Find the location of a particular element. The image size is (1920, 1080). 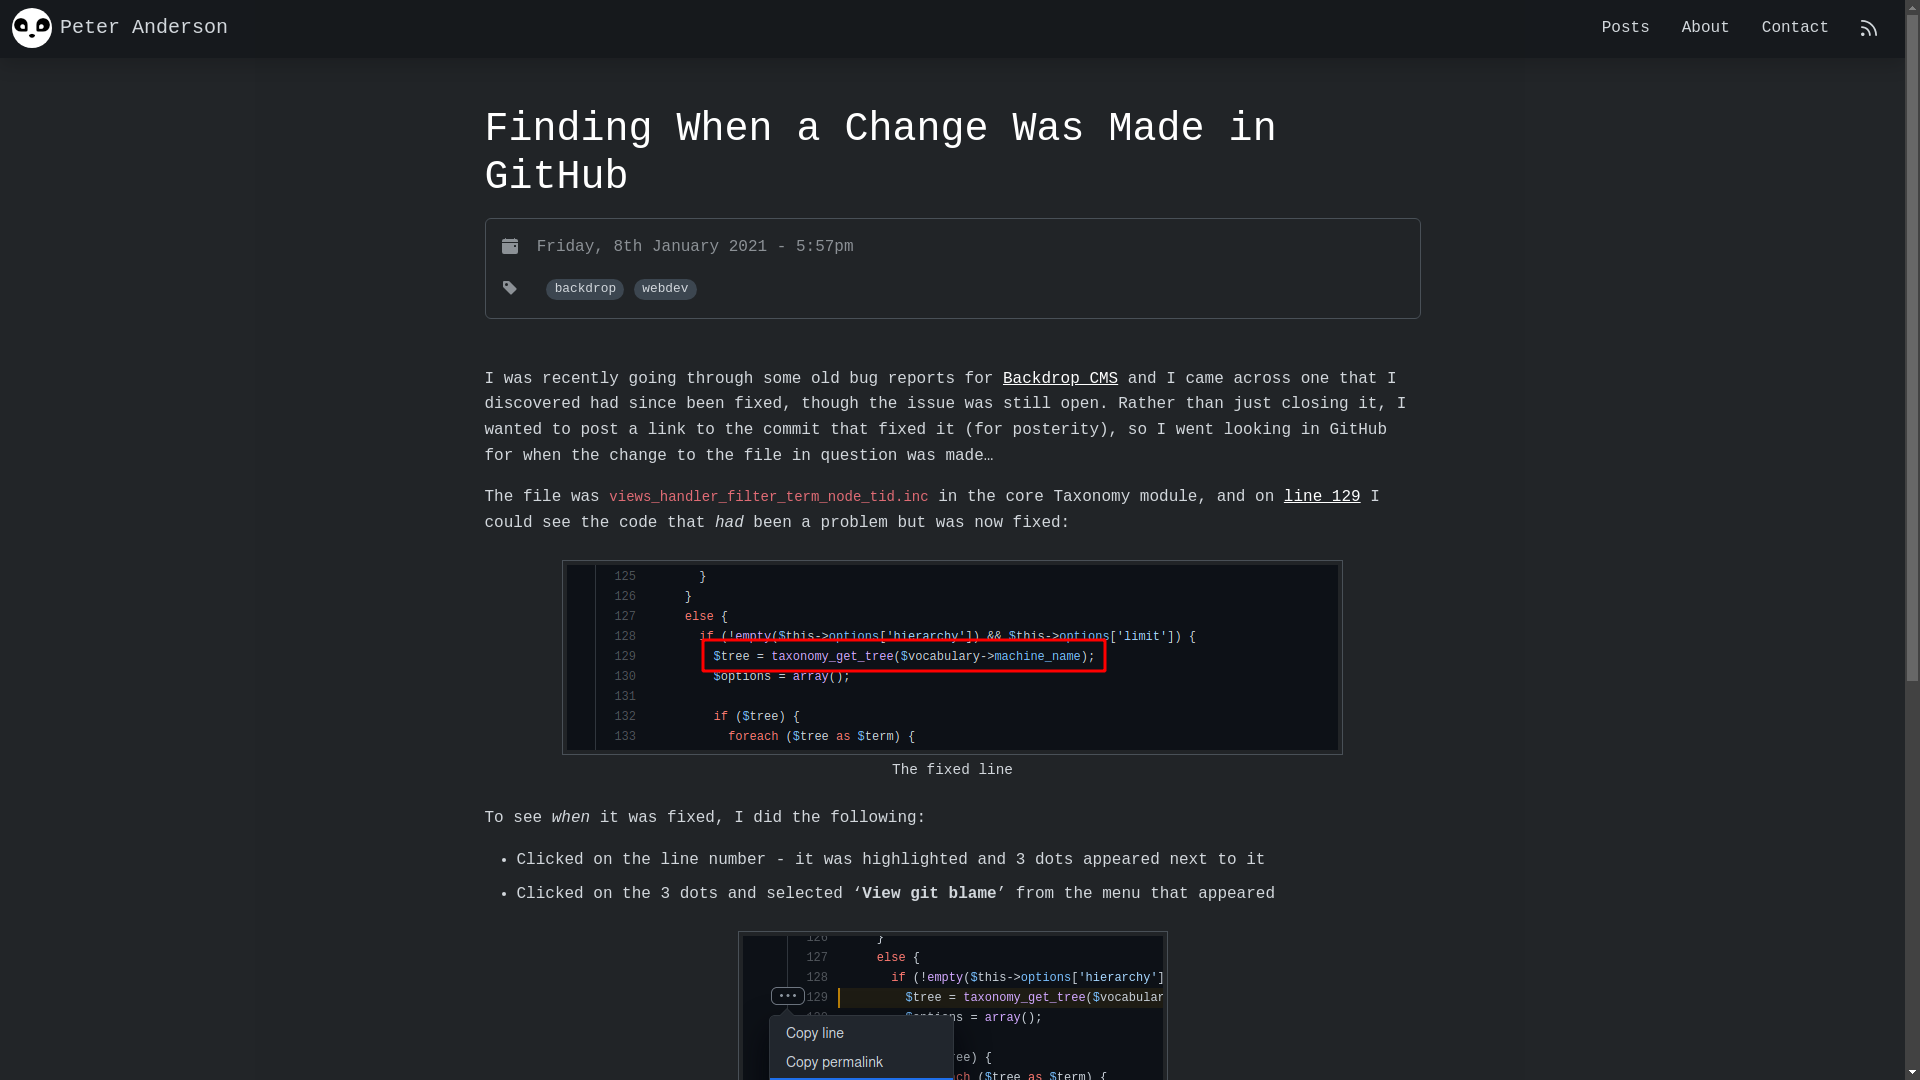

Backdrop CMS is located at coordinates (1060, 379).